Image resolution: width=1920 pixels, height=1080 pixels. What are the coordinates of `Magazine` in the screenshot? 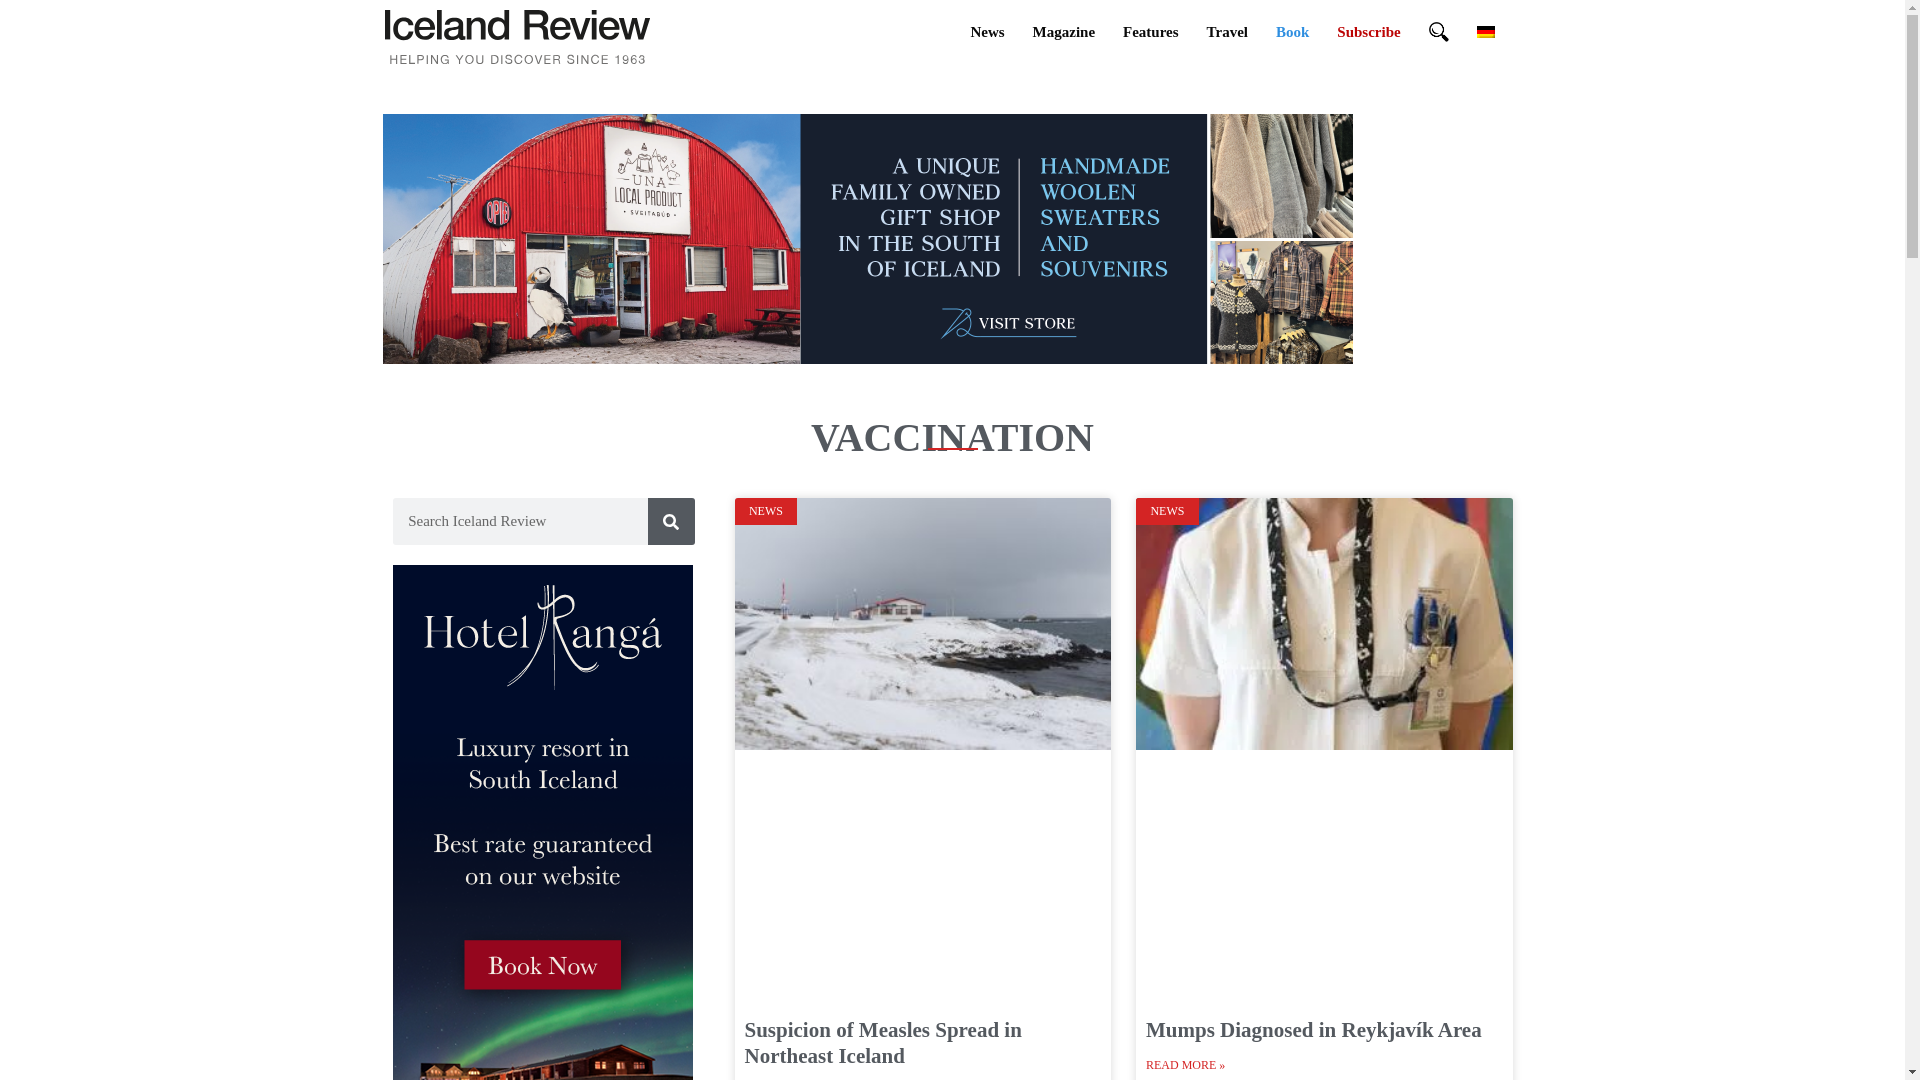 It's located at (1064, 32).